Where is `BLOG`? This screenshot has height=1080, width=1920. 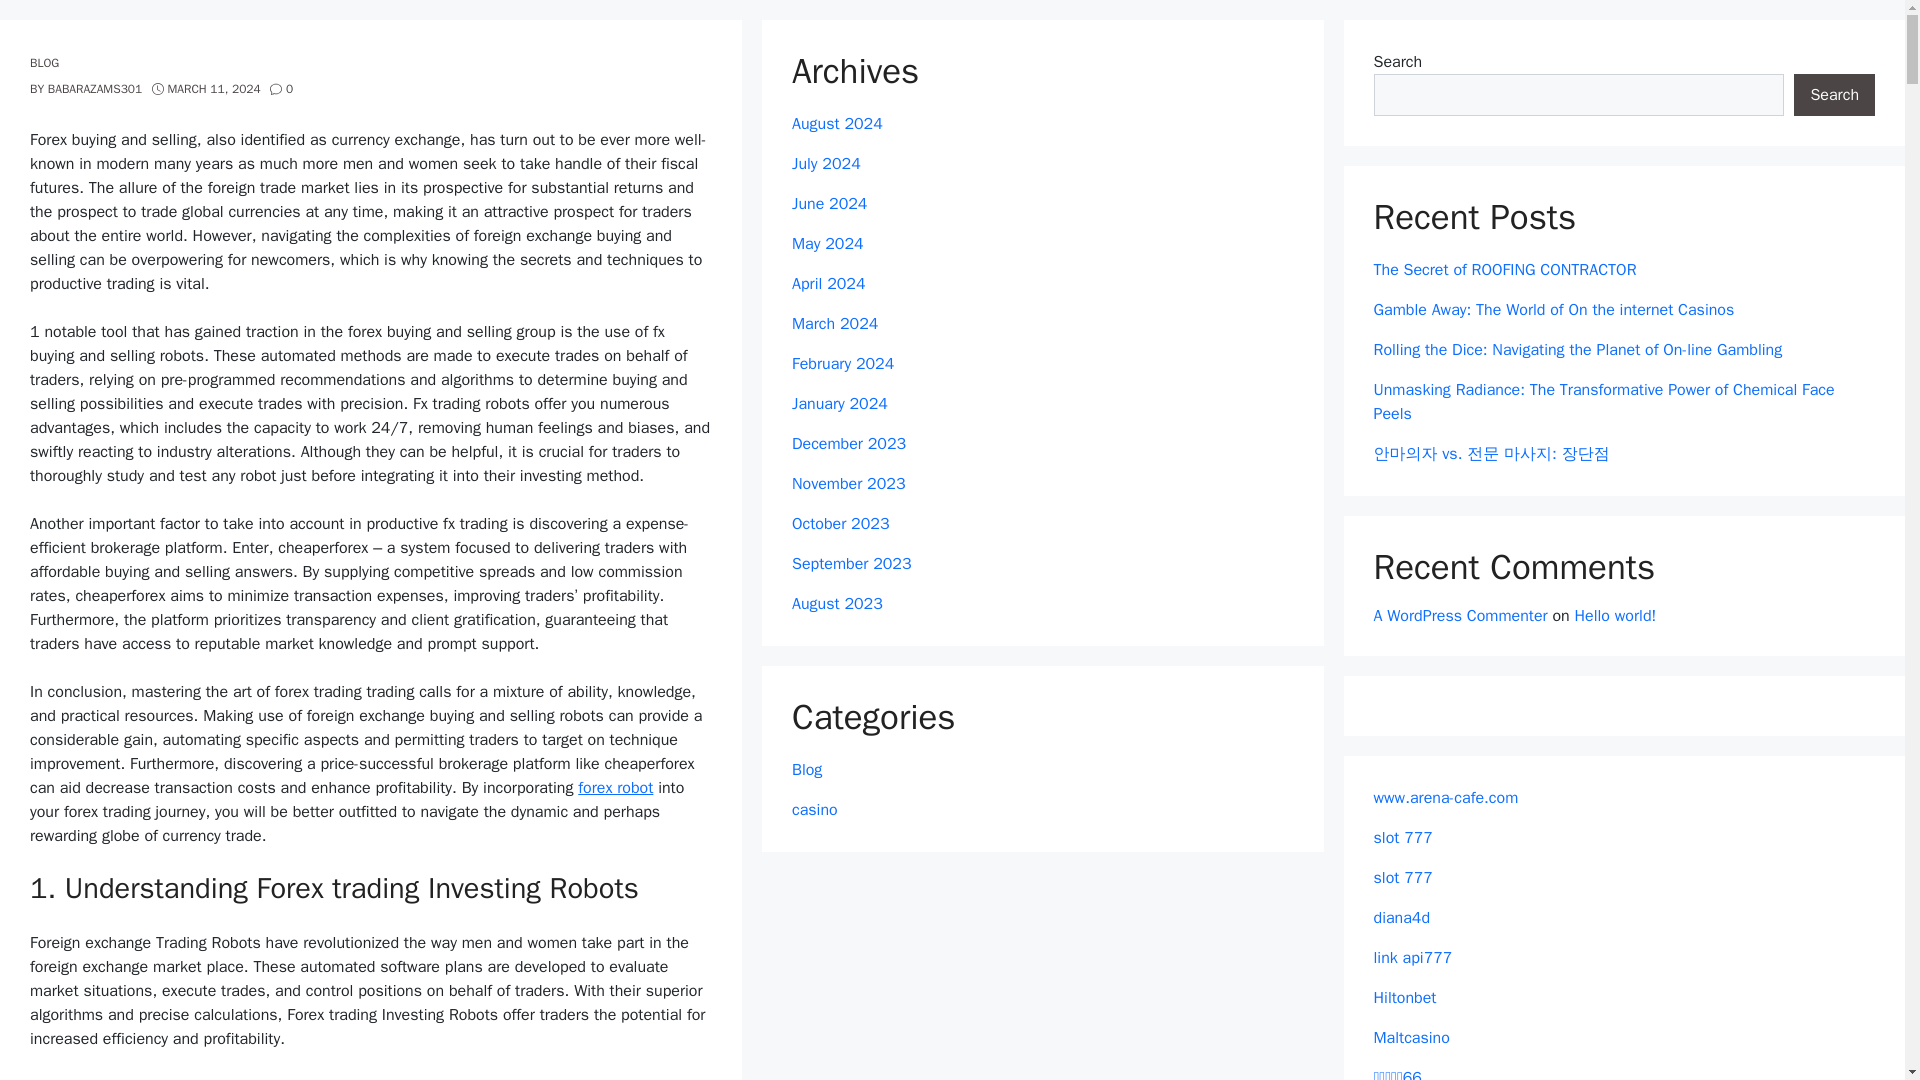 BLOG is located at coordinates (44, 63).